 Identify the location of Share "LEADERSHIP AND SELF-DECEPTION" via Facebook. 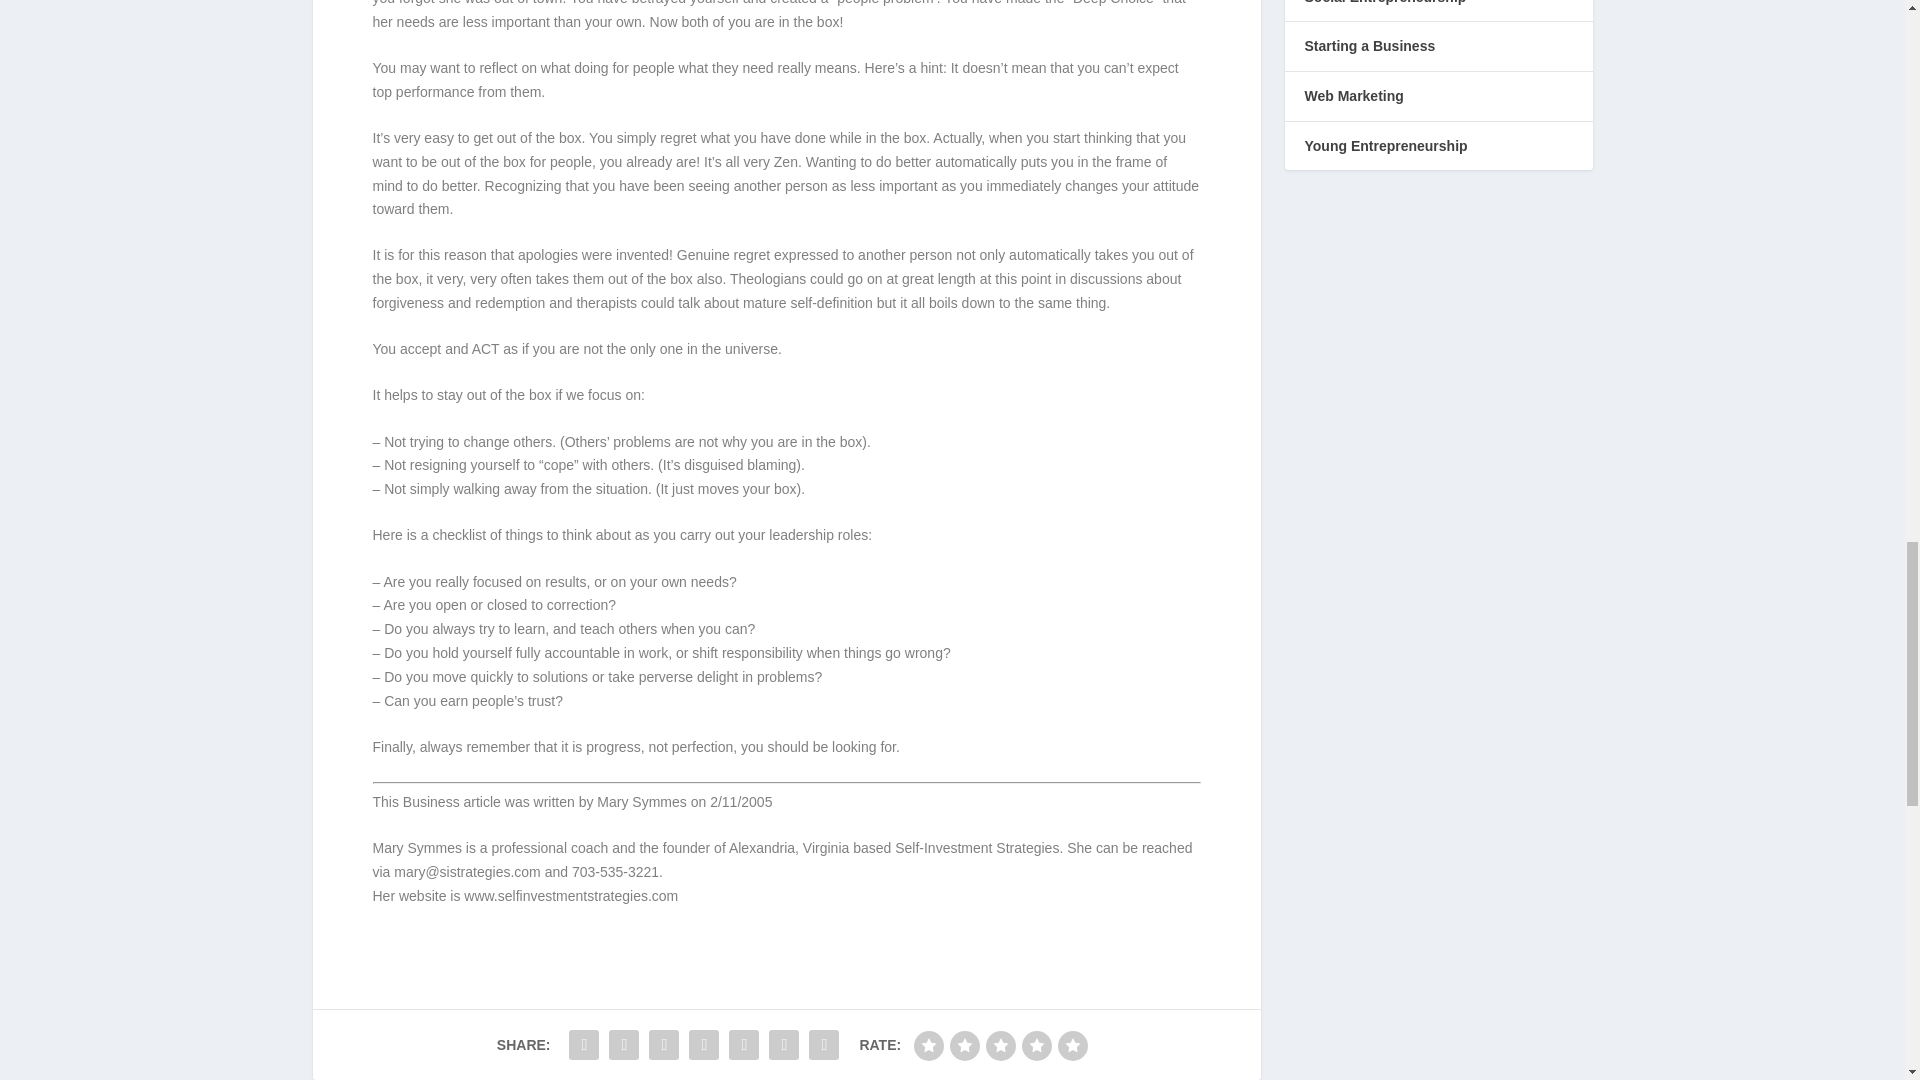
(584, 1044).